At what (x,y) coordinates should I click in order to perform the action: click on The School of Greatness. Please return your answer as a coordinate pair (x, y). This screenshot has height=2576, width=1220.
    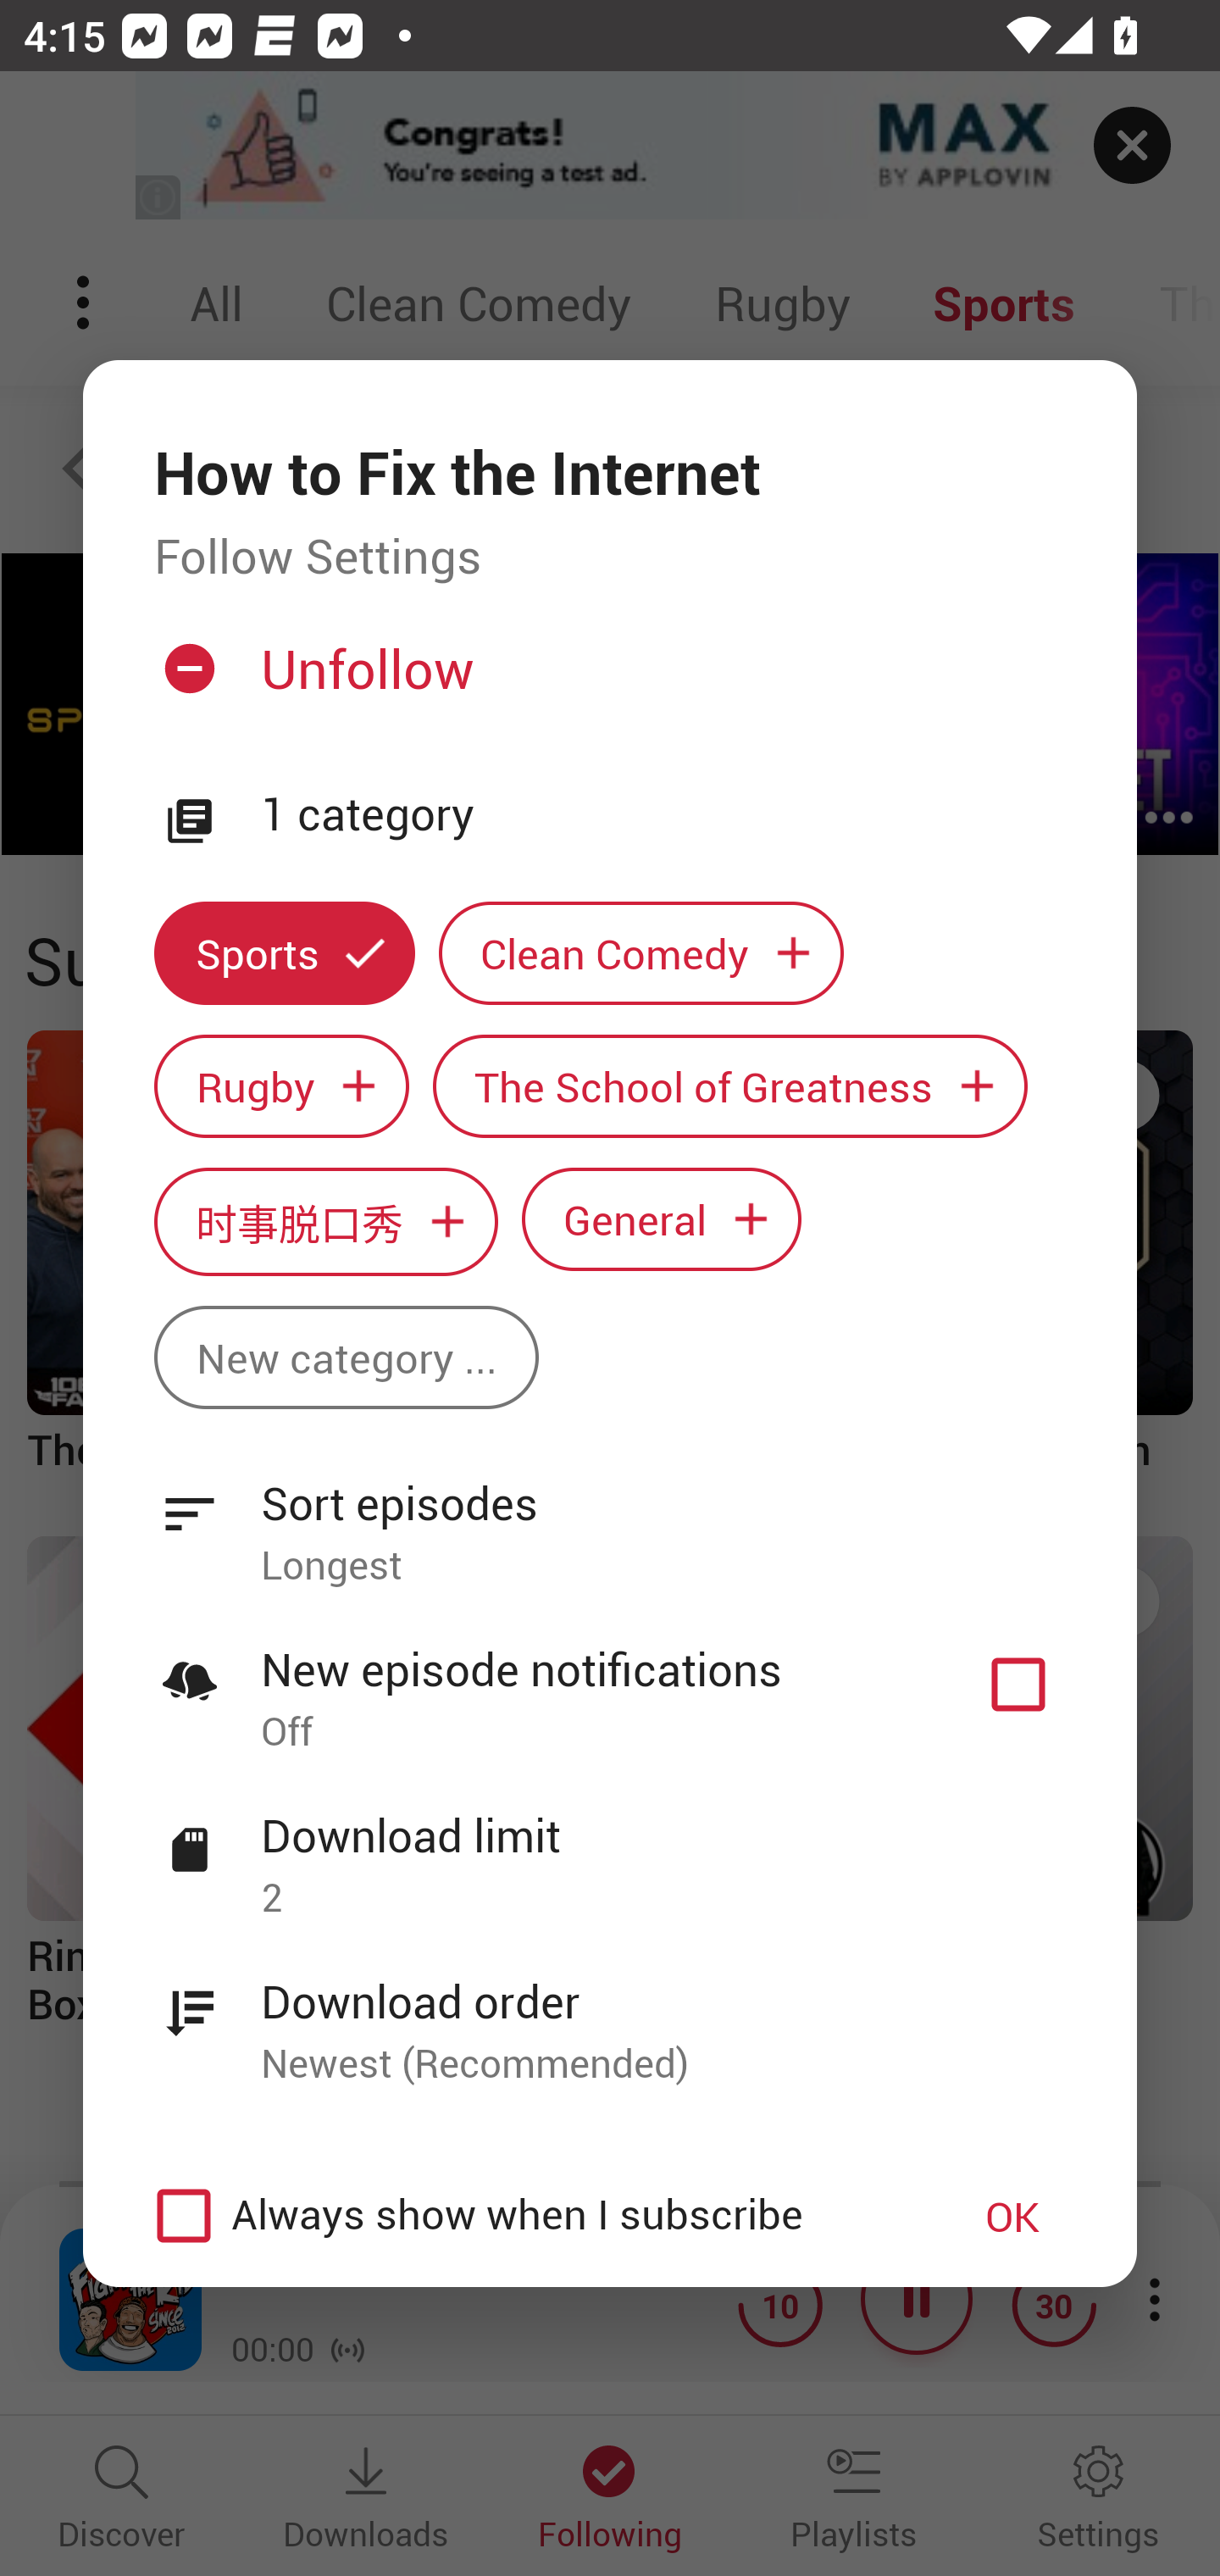
    Looking at the image, I should click on (730, 1086).